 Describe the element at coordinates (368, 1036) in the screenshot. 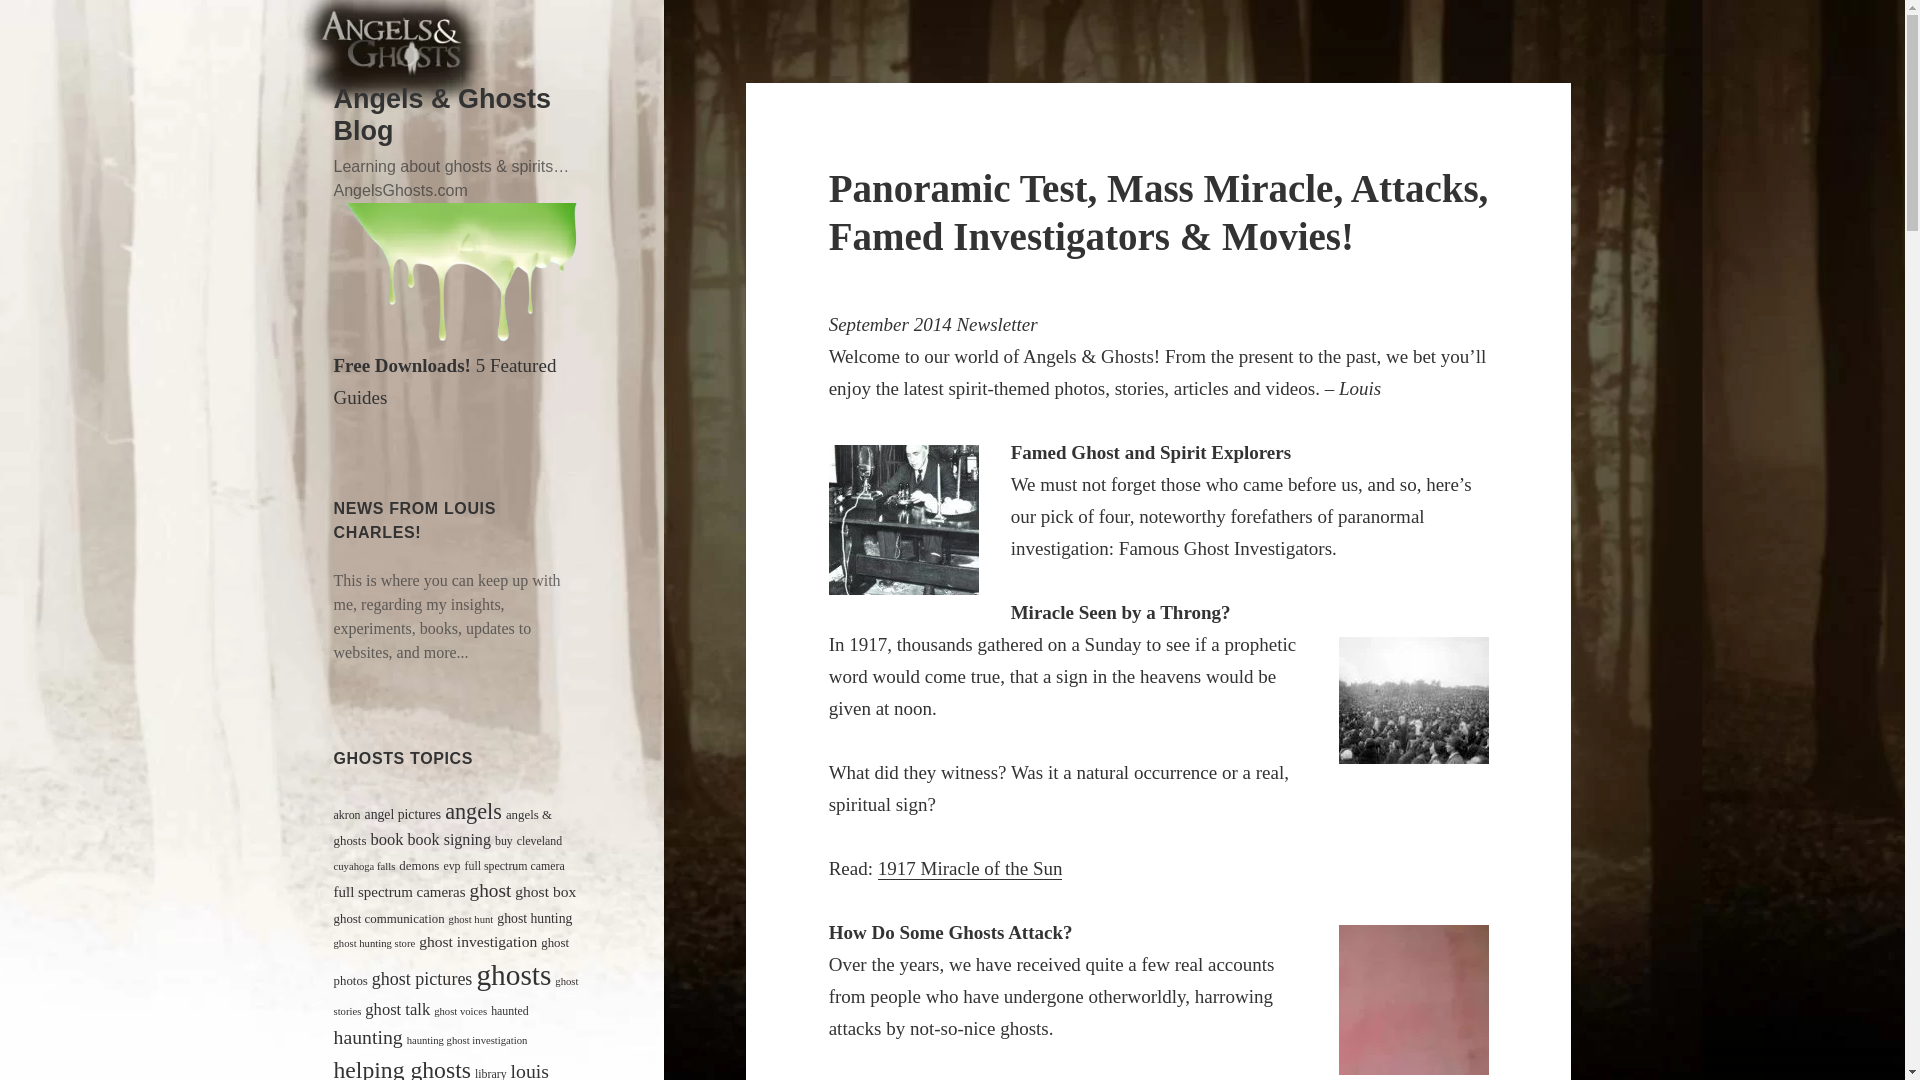

I see `haunting` at that location.